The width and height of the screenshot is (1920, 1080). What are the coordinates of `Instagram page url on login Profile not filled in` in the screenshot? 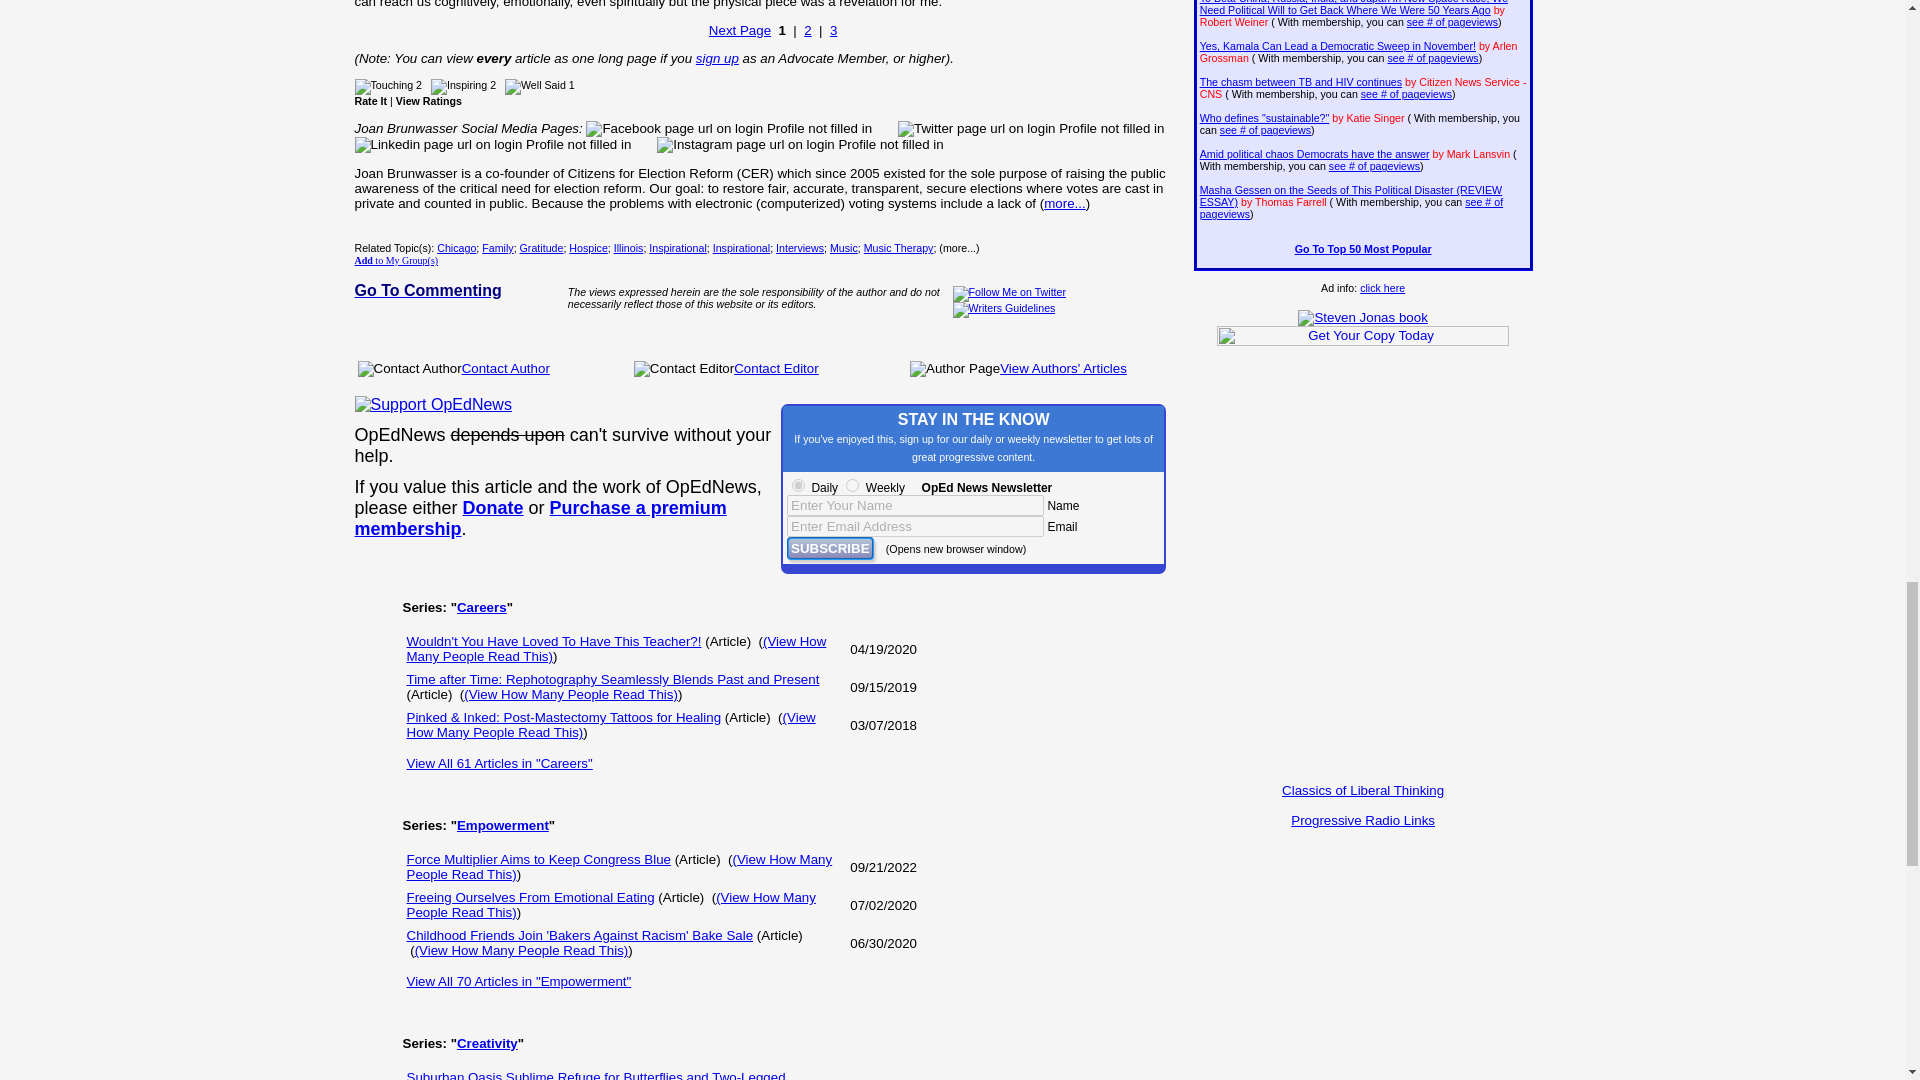 It's located at (799, 145).